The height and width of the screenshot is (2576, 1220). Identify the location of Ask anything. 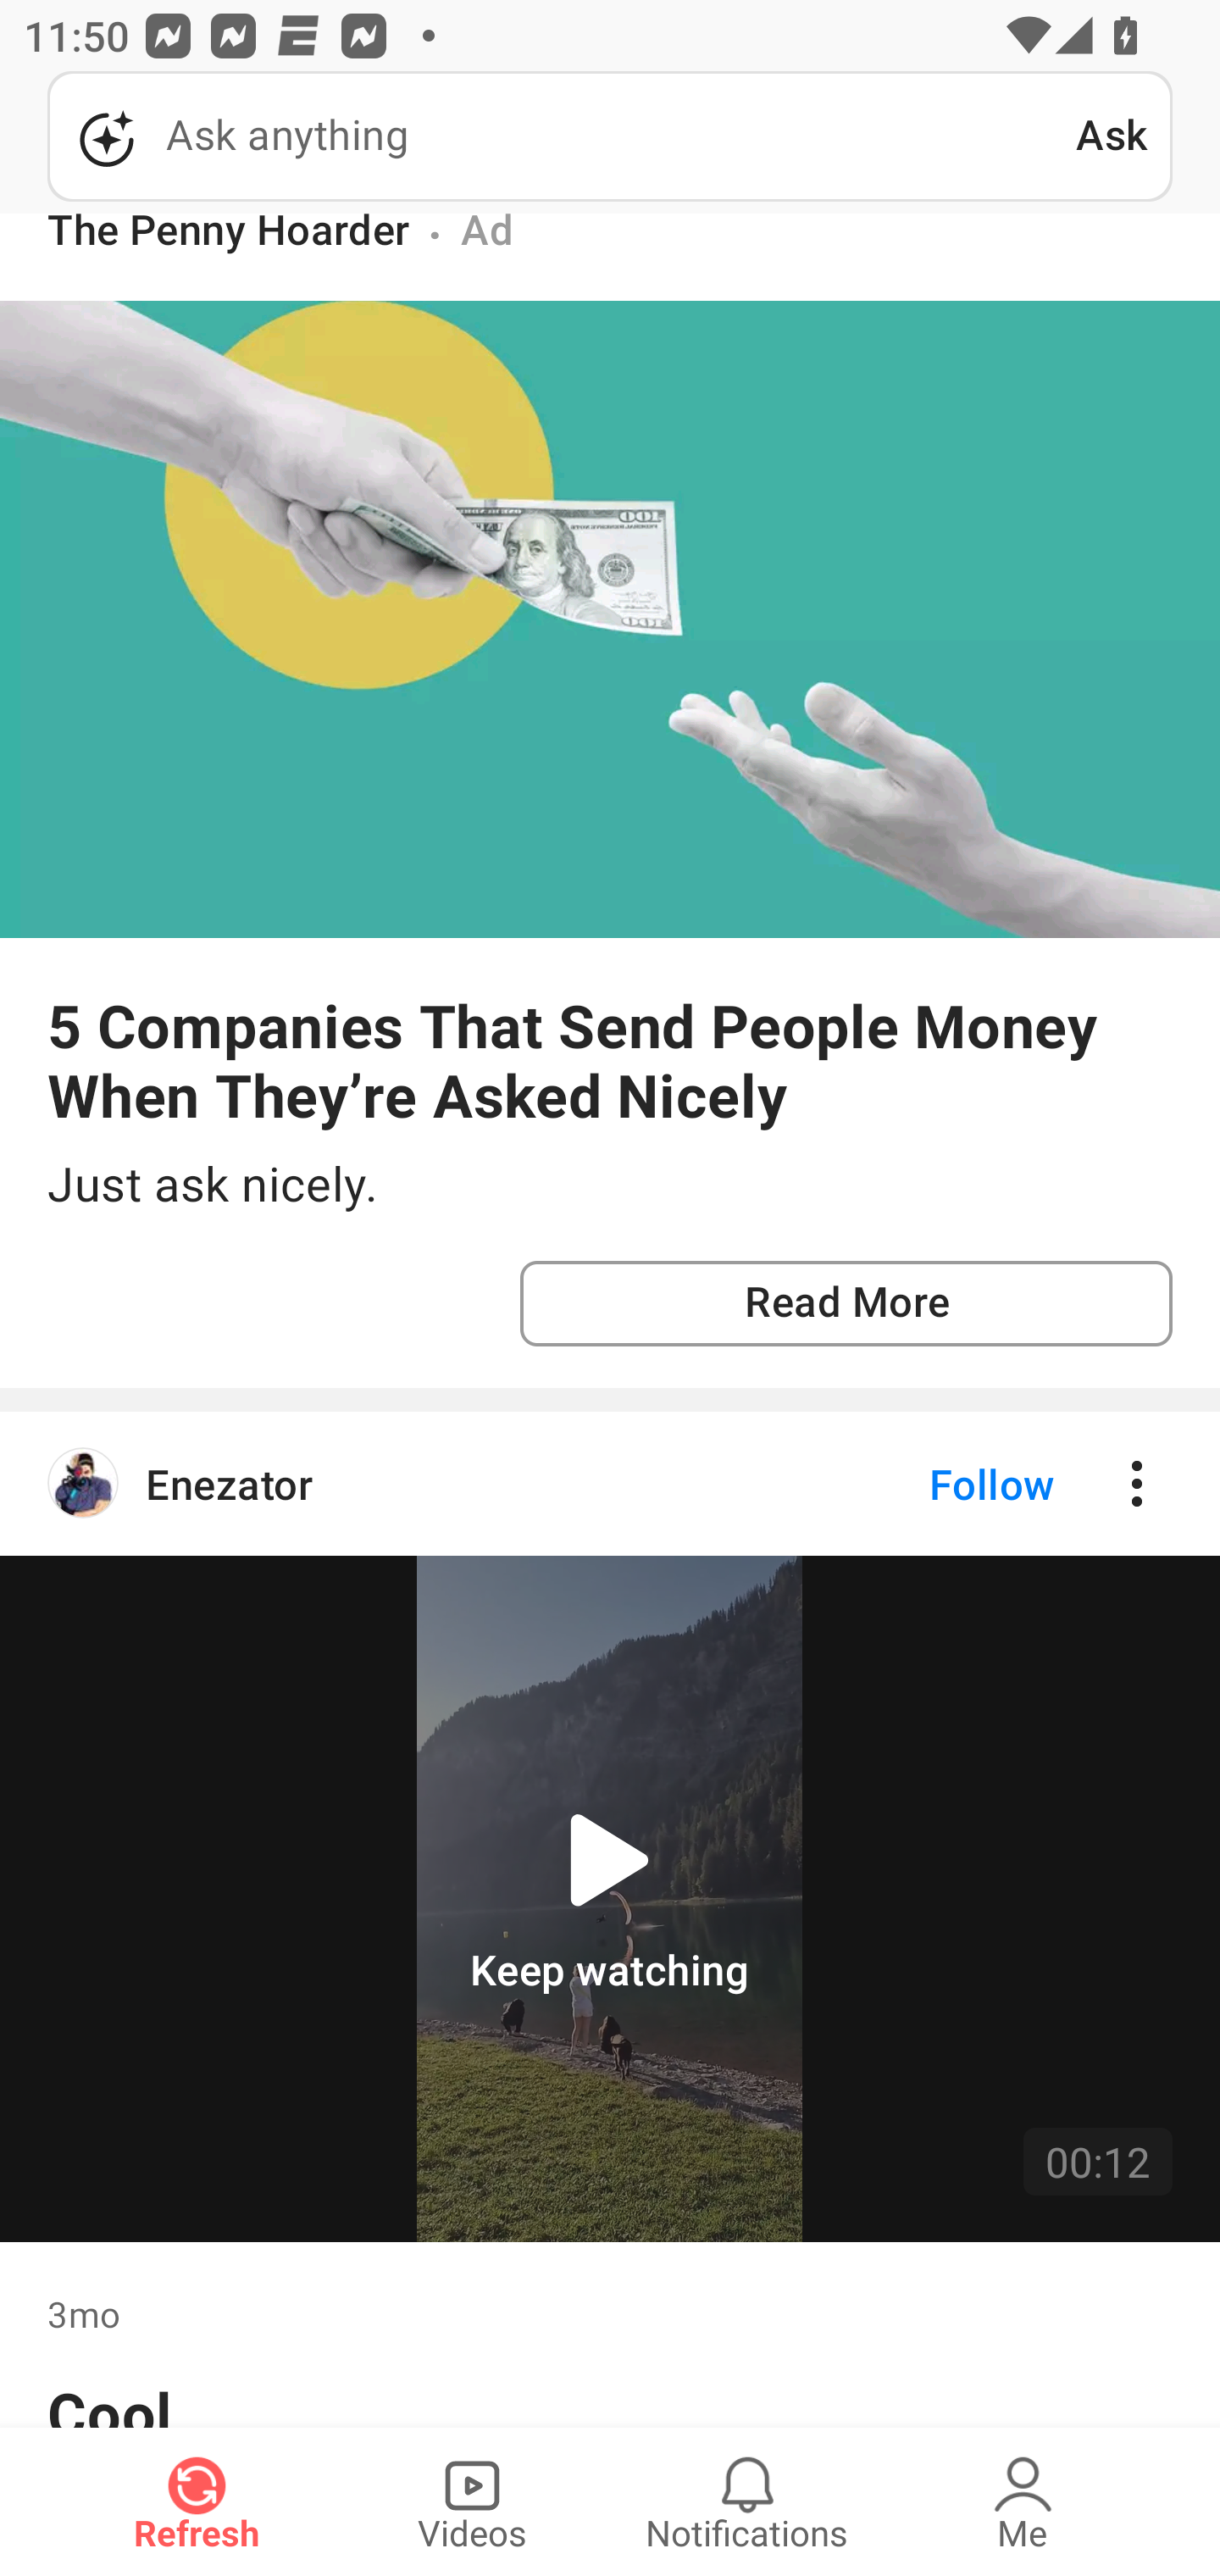
(562, 136).